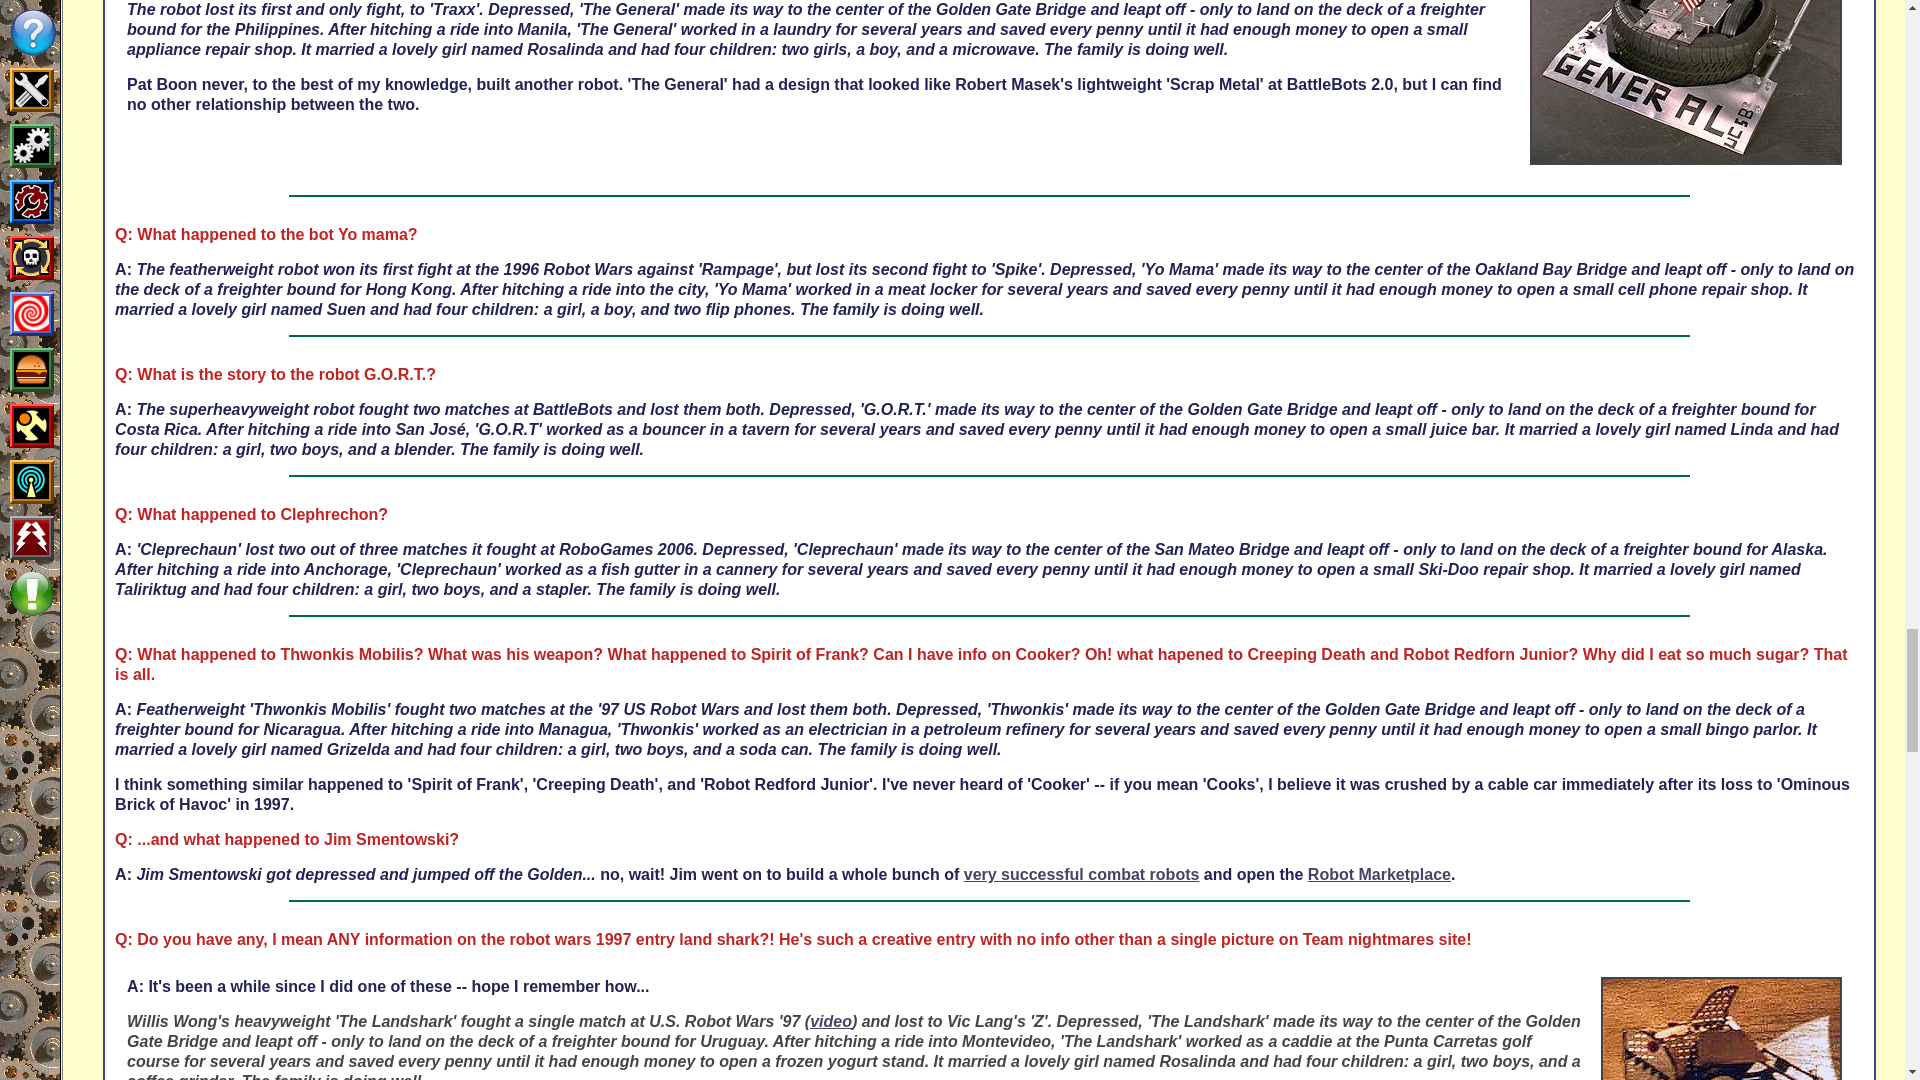  Describe the element at coordinates (831, 1022) in the screenshot. I see `video` at that location.